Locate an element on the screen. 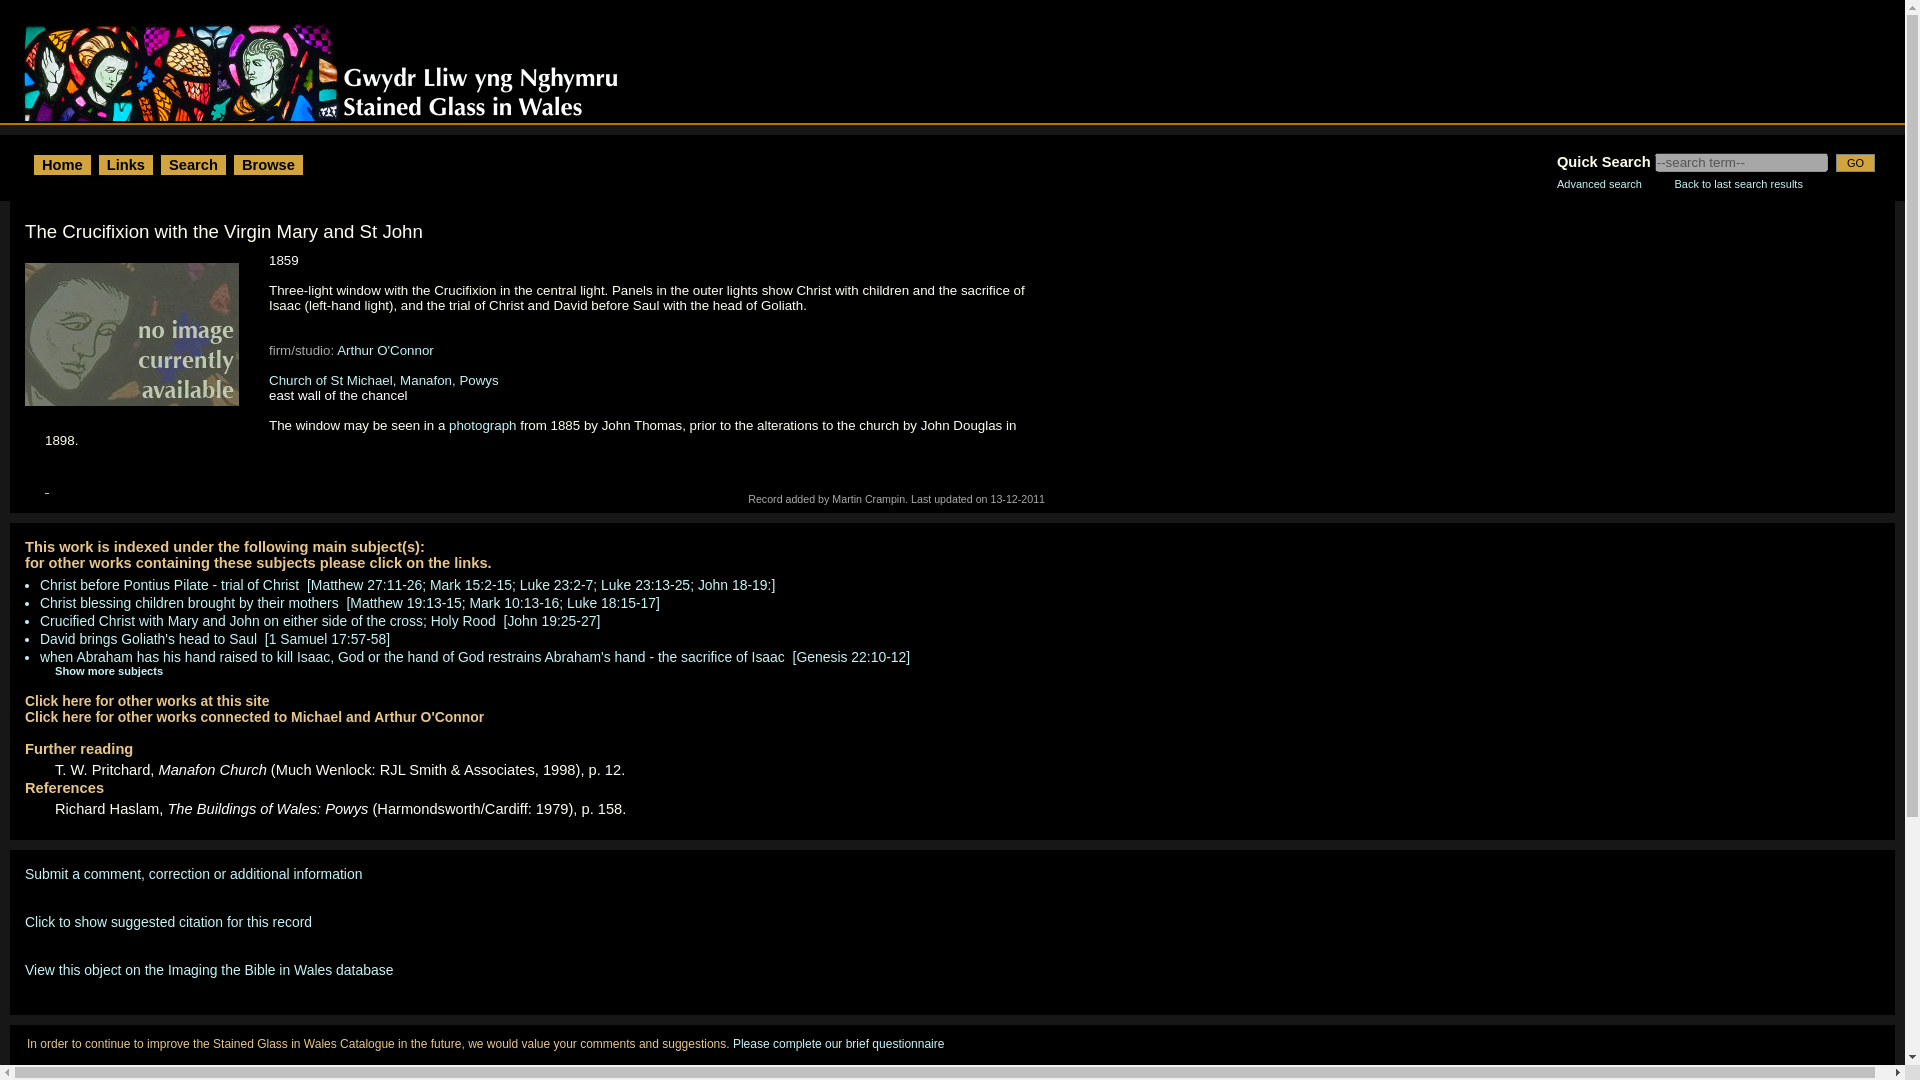  Back to last search results is located at coordinates (1738, 184).